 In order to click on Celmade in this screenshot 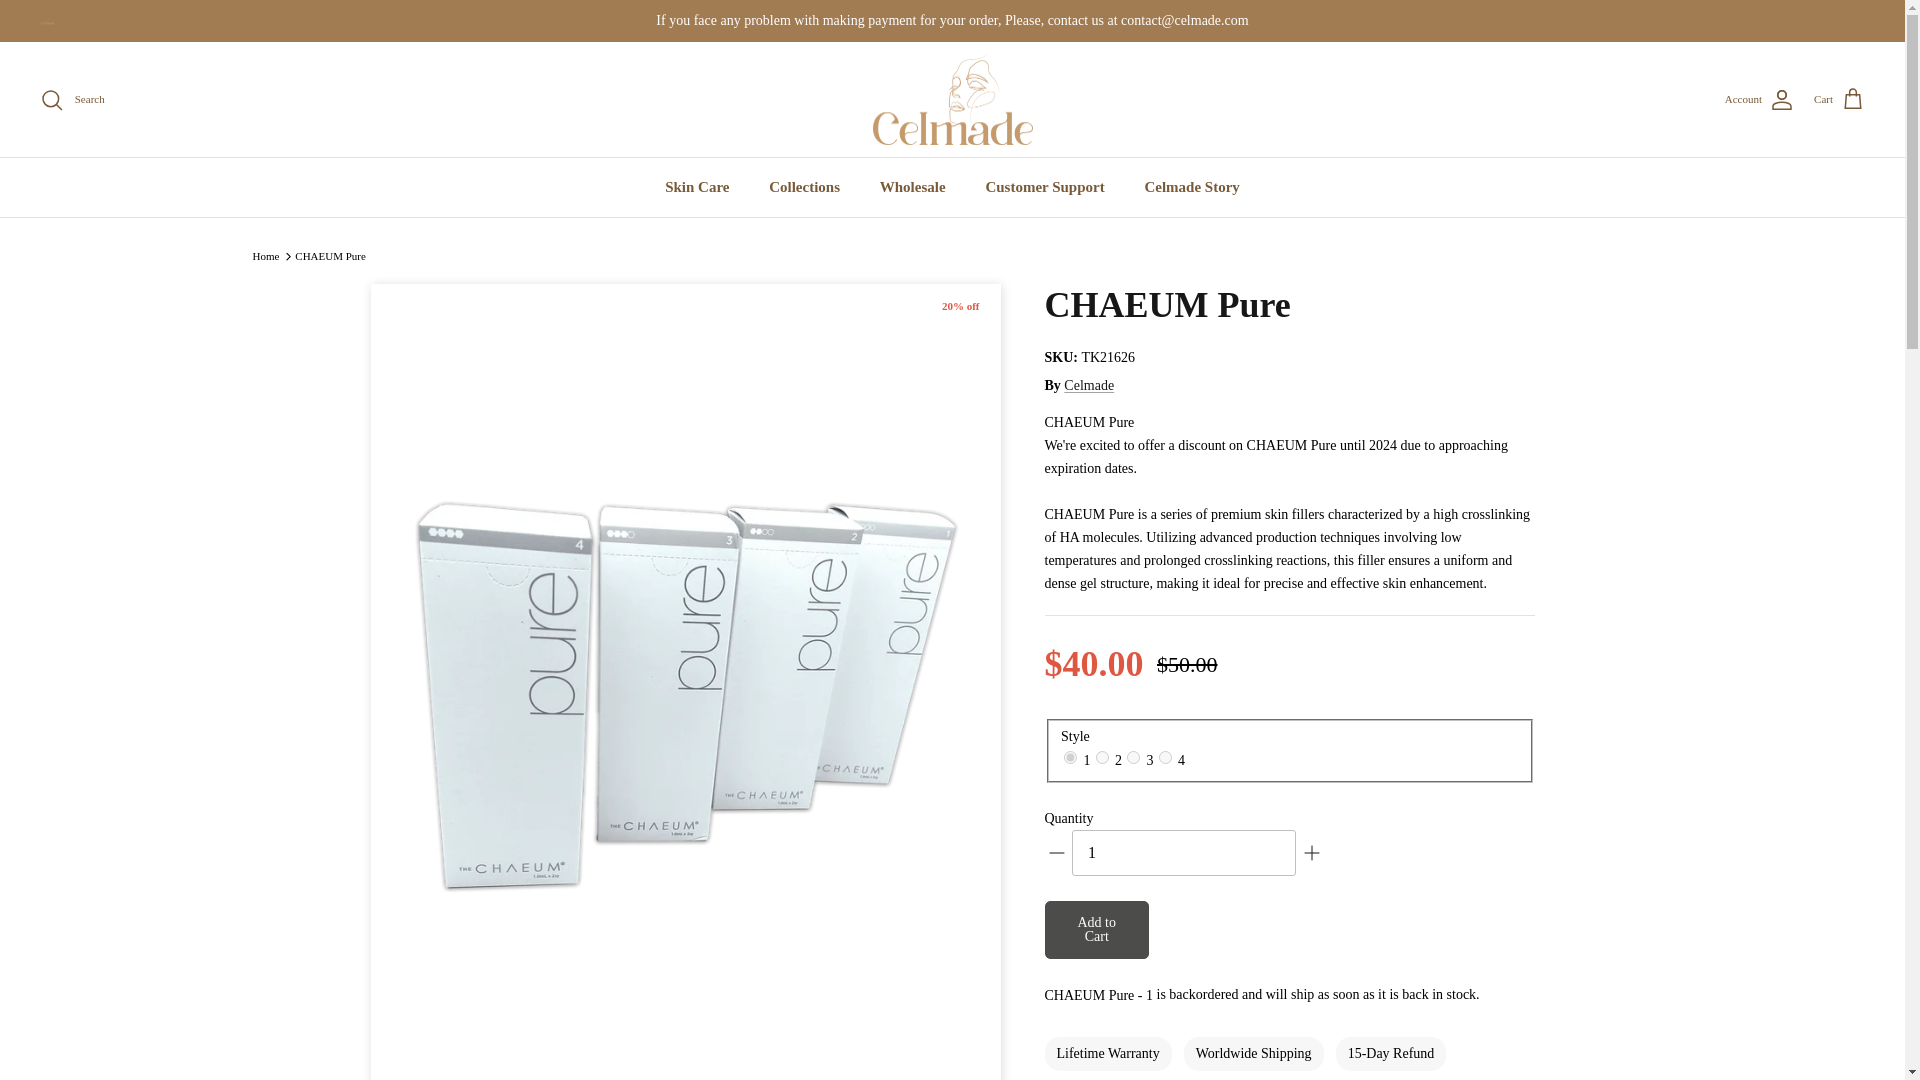, I will do `click(952, 100)`.